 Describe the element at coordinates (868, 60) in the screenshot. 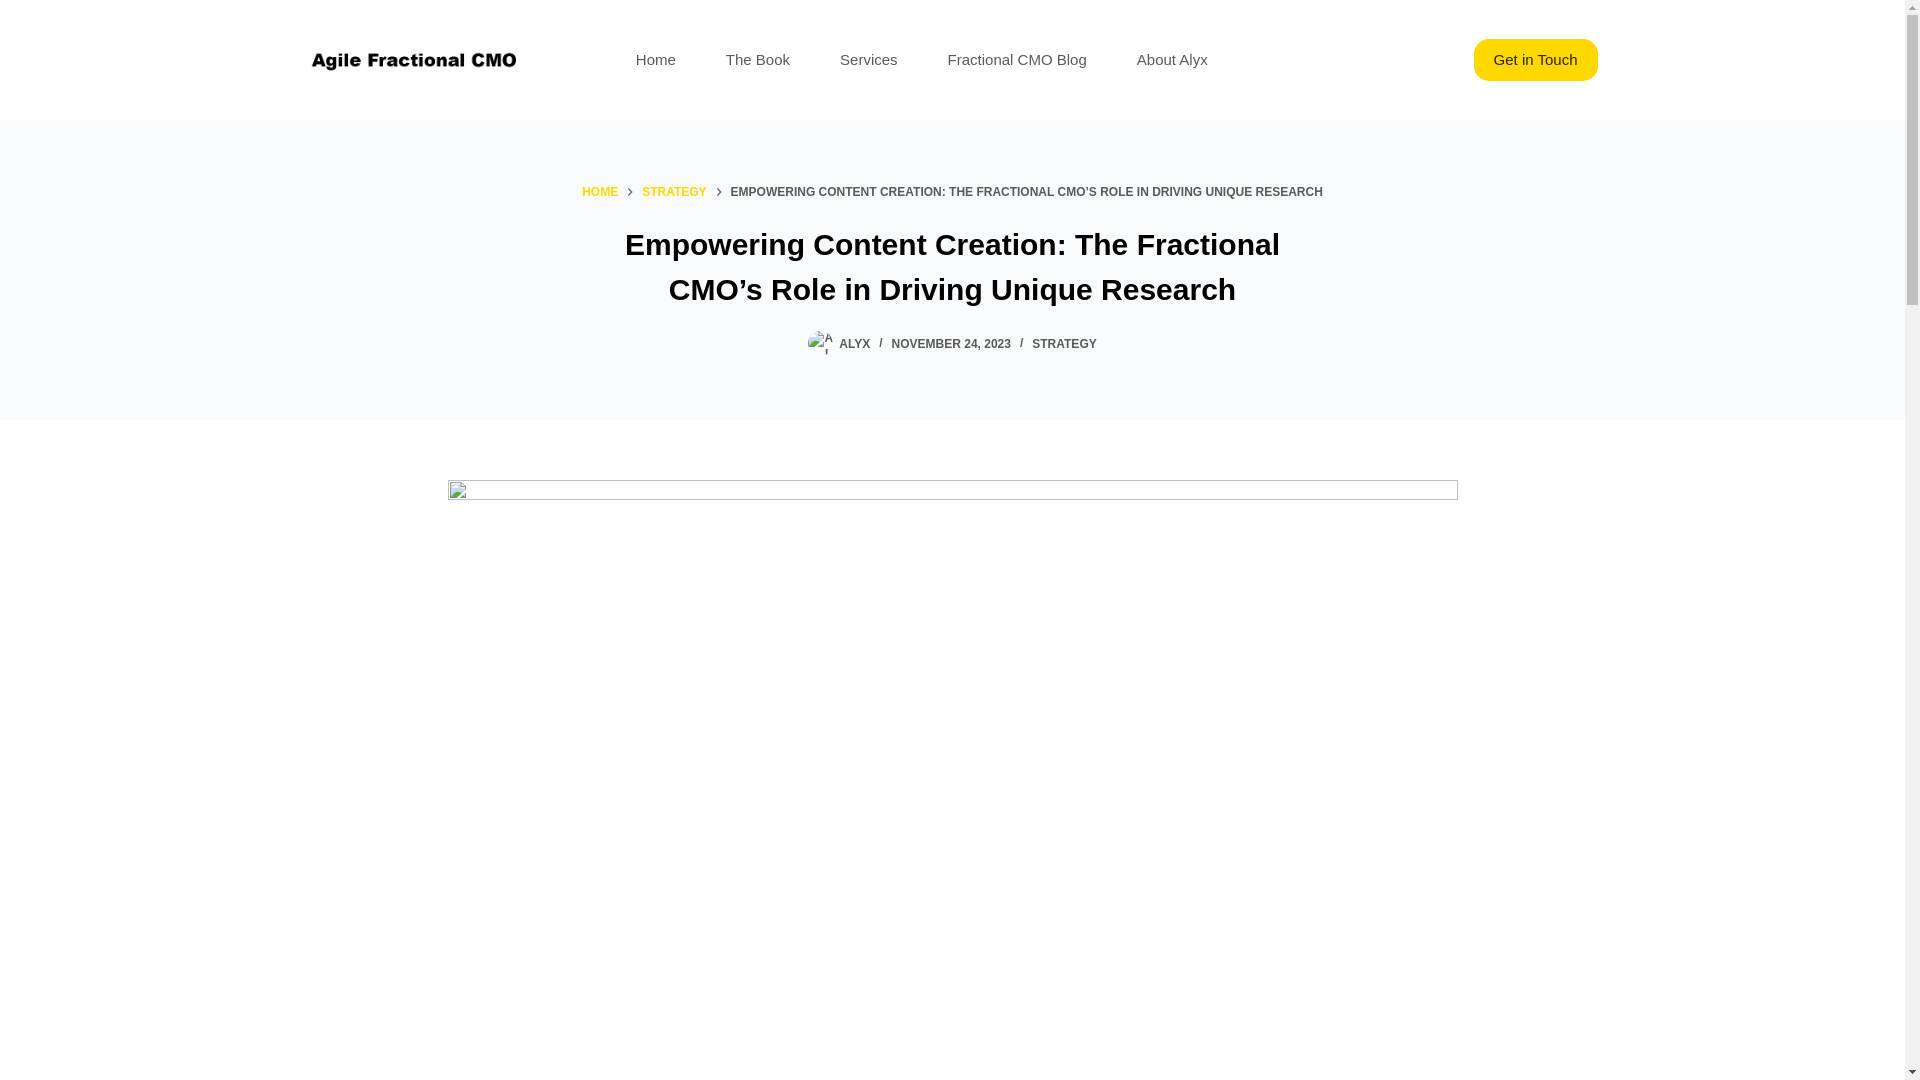

I see `Services` at that location.